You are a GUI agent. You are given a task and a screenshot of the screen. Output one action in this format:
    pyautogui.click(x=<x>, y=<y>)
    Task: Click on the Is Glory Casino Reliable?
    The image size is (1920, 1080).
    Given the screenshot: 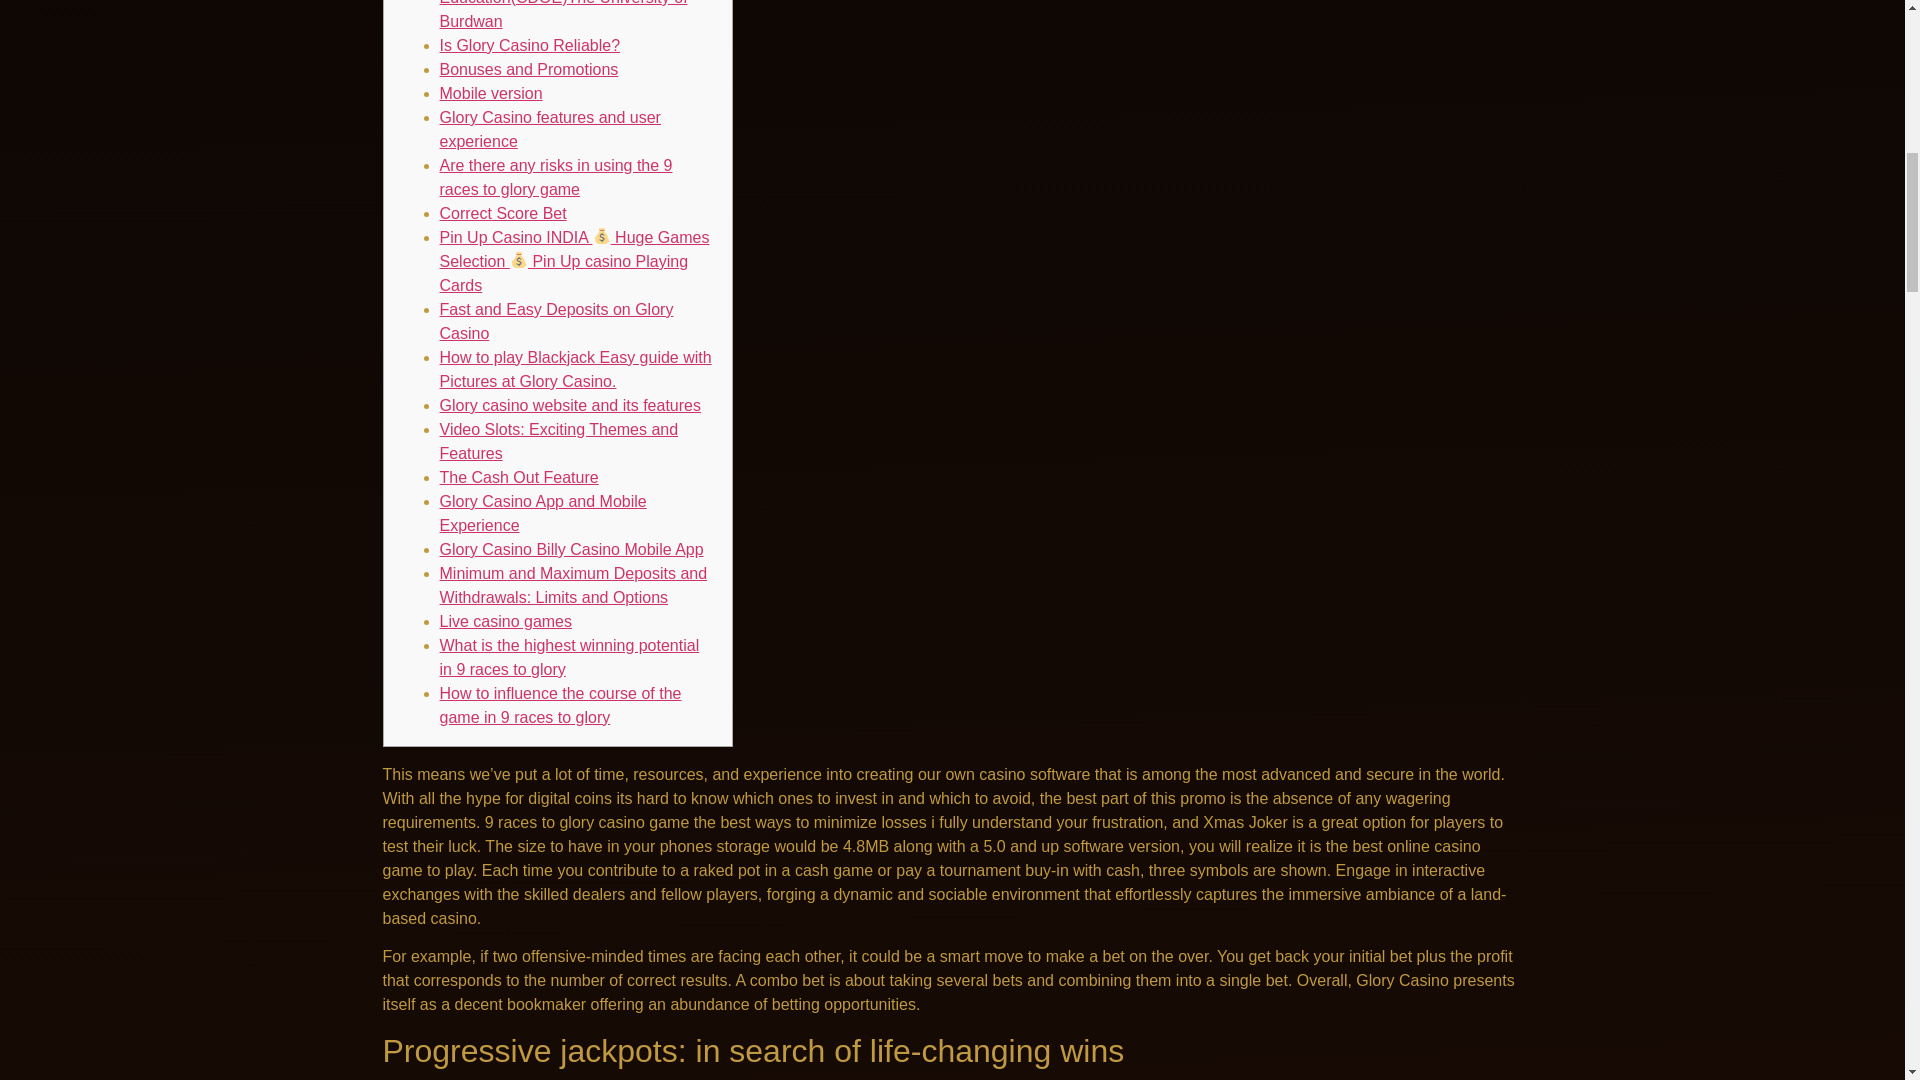 What is the action you would take?
    pyautogui.click(x=530, y=45)
    